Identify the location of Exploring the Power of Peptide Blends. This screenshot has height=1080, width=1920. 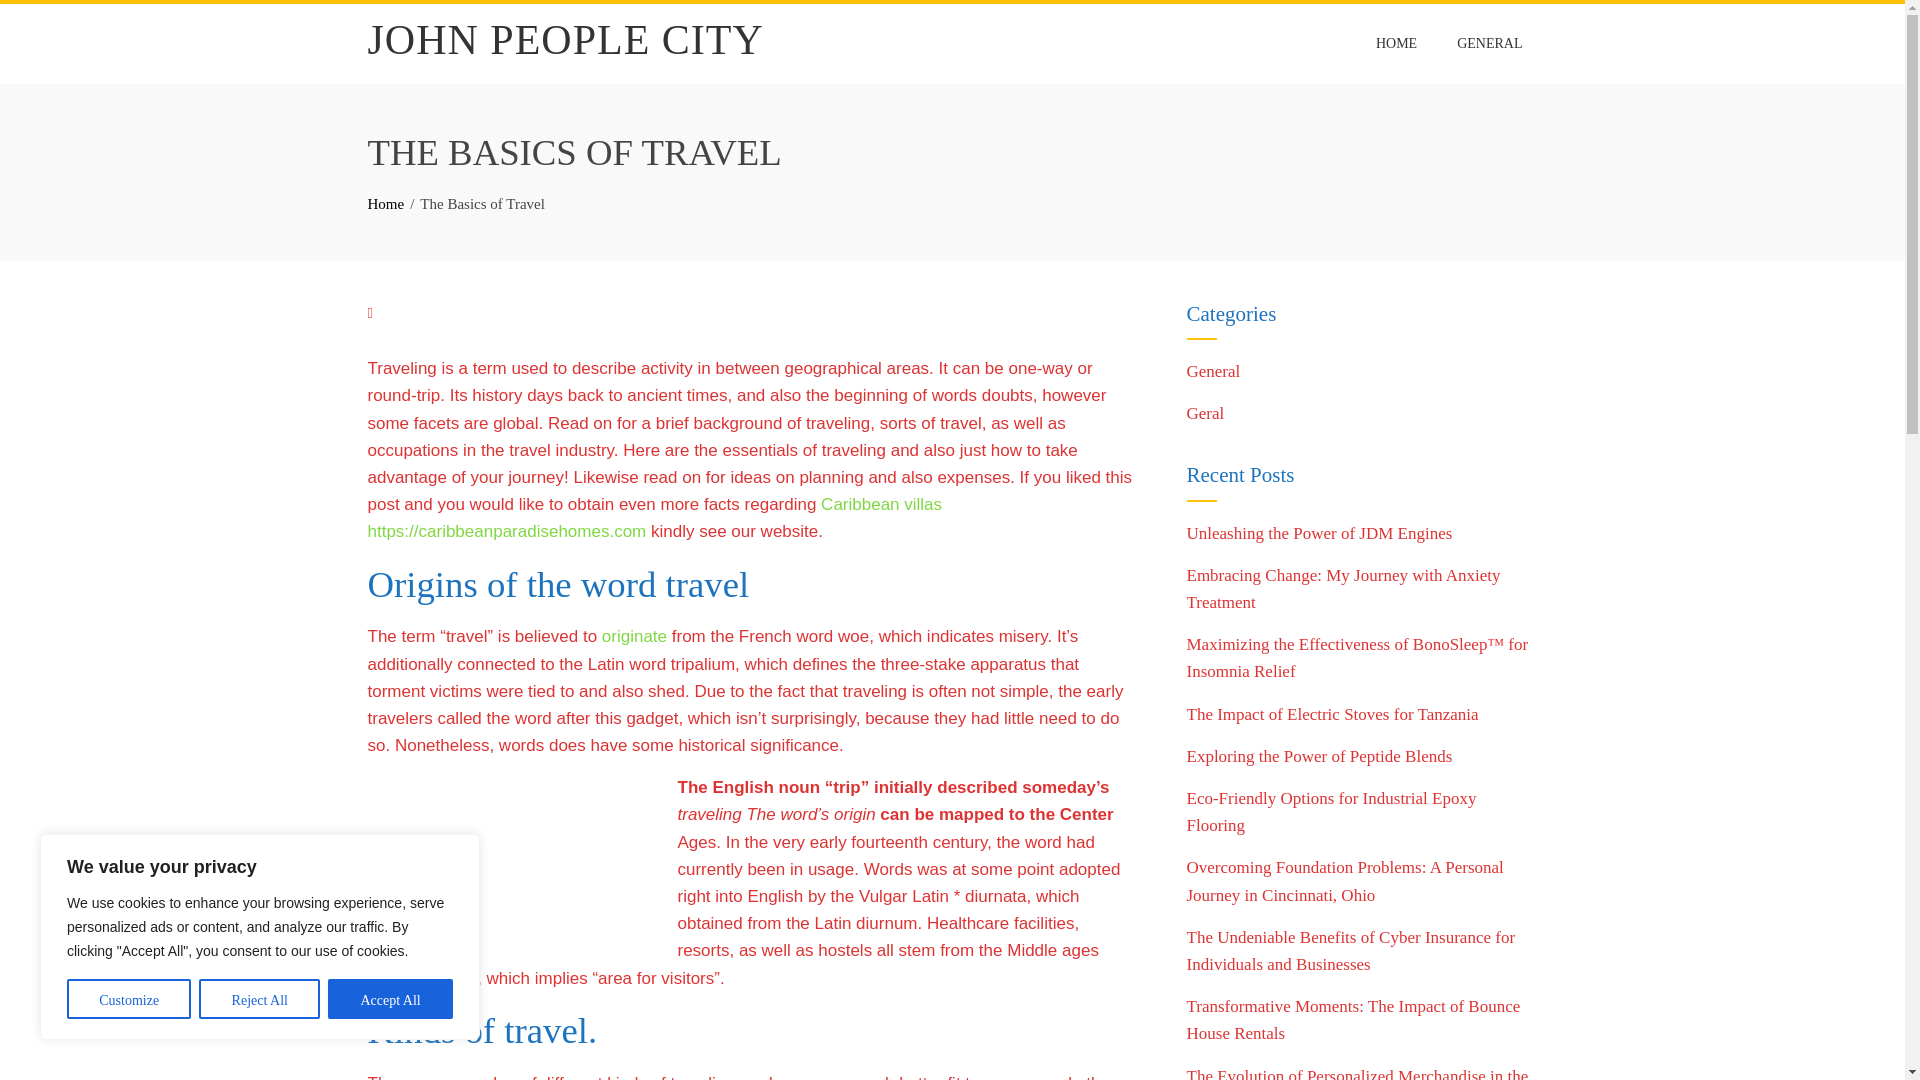
(1318, 756).